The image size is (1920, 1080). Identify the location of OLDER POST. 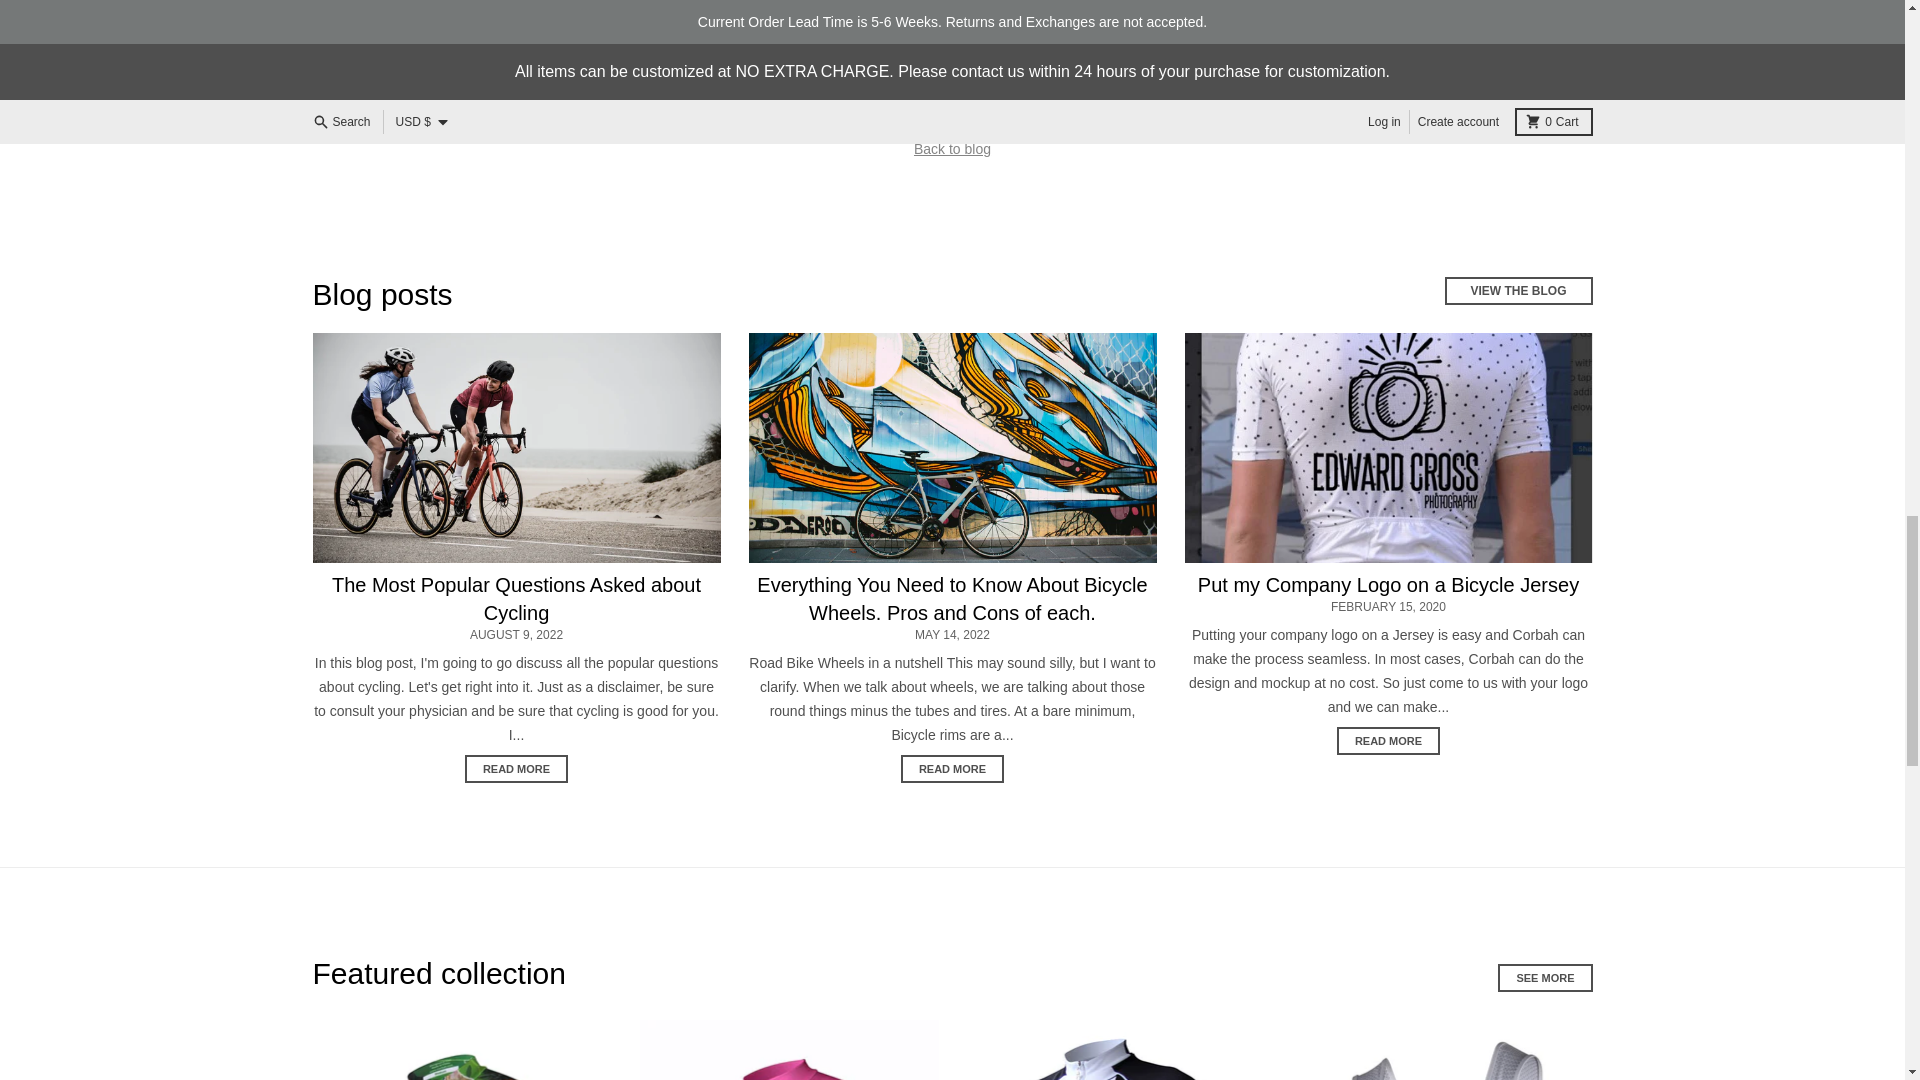
(1032, 109).